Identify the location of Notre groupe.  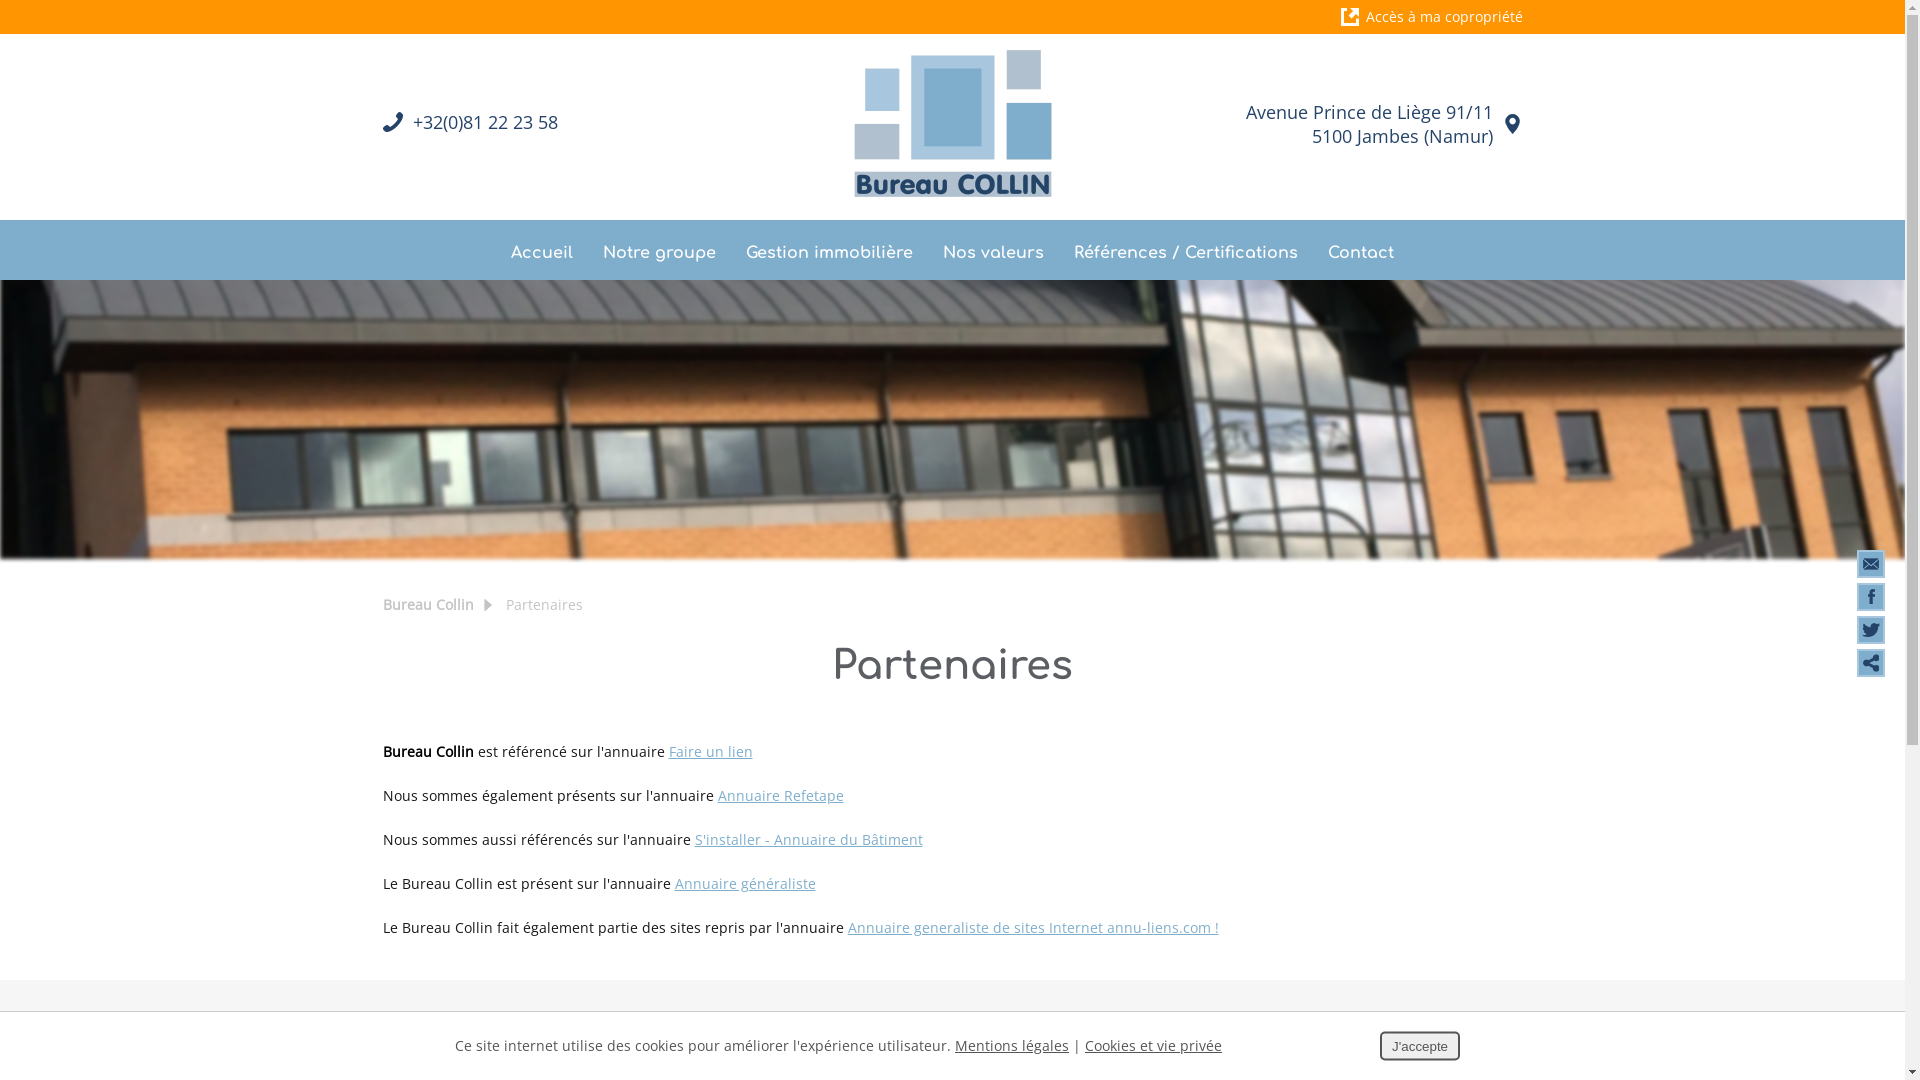
(660, 250).